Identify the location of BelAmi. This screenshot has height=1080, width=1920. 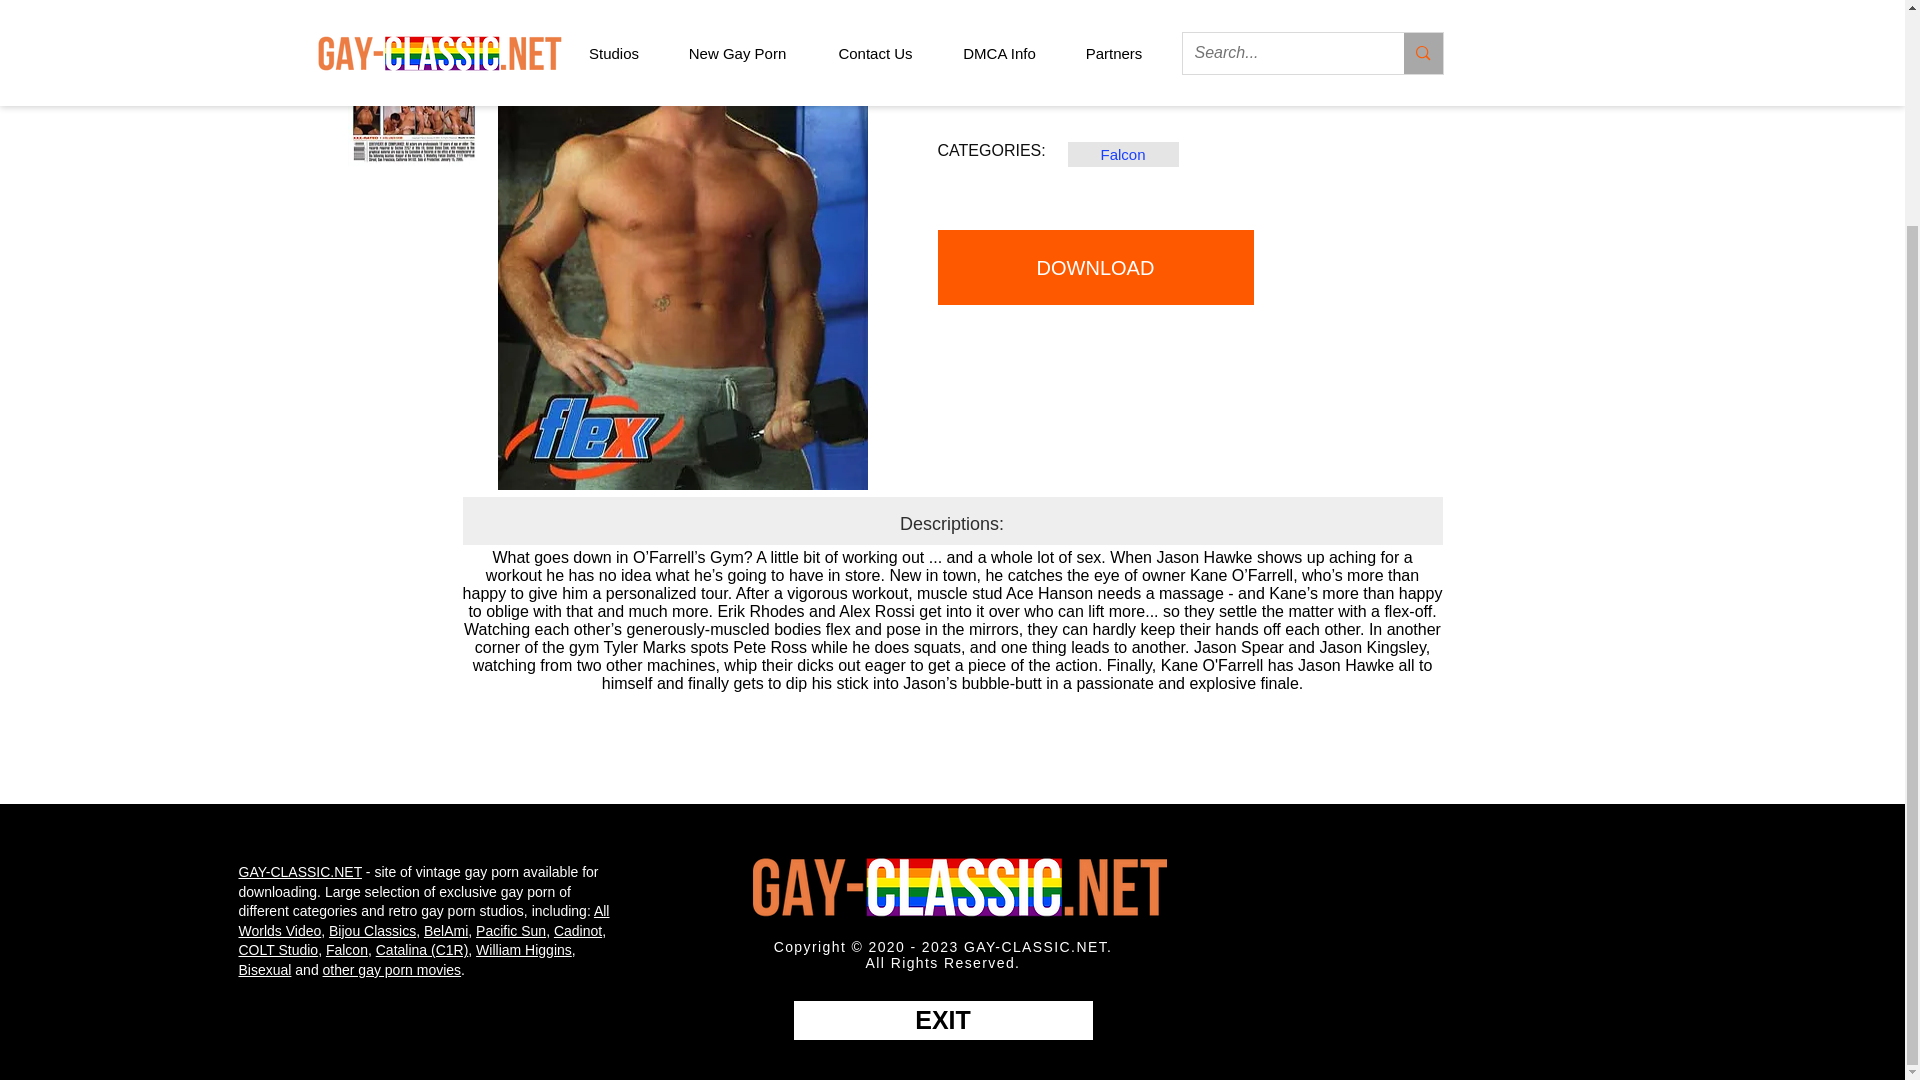
(446, 930).